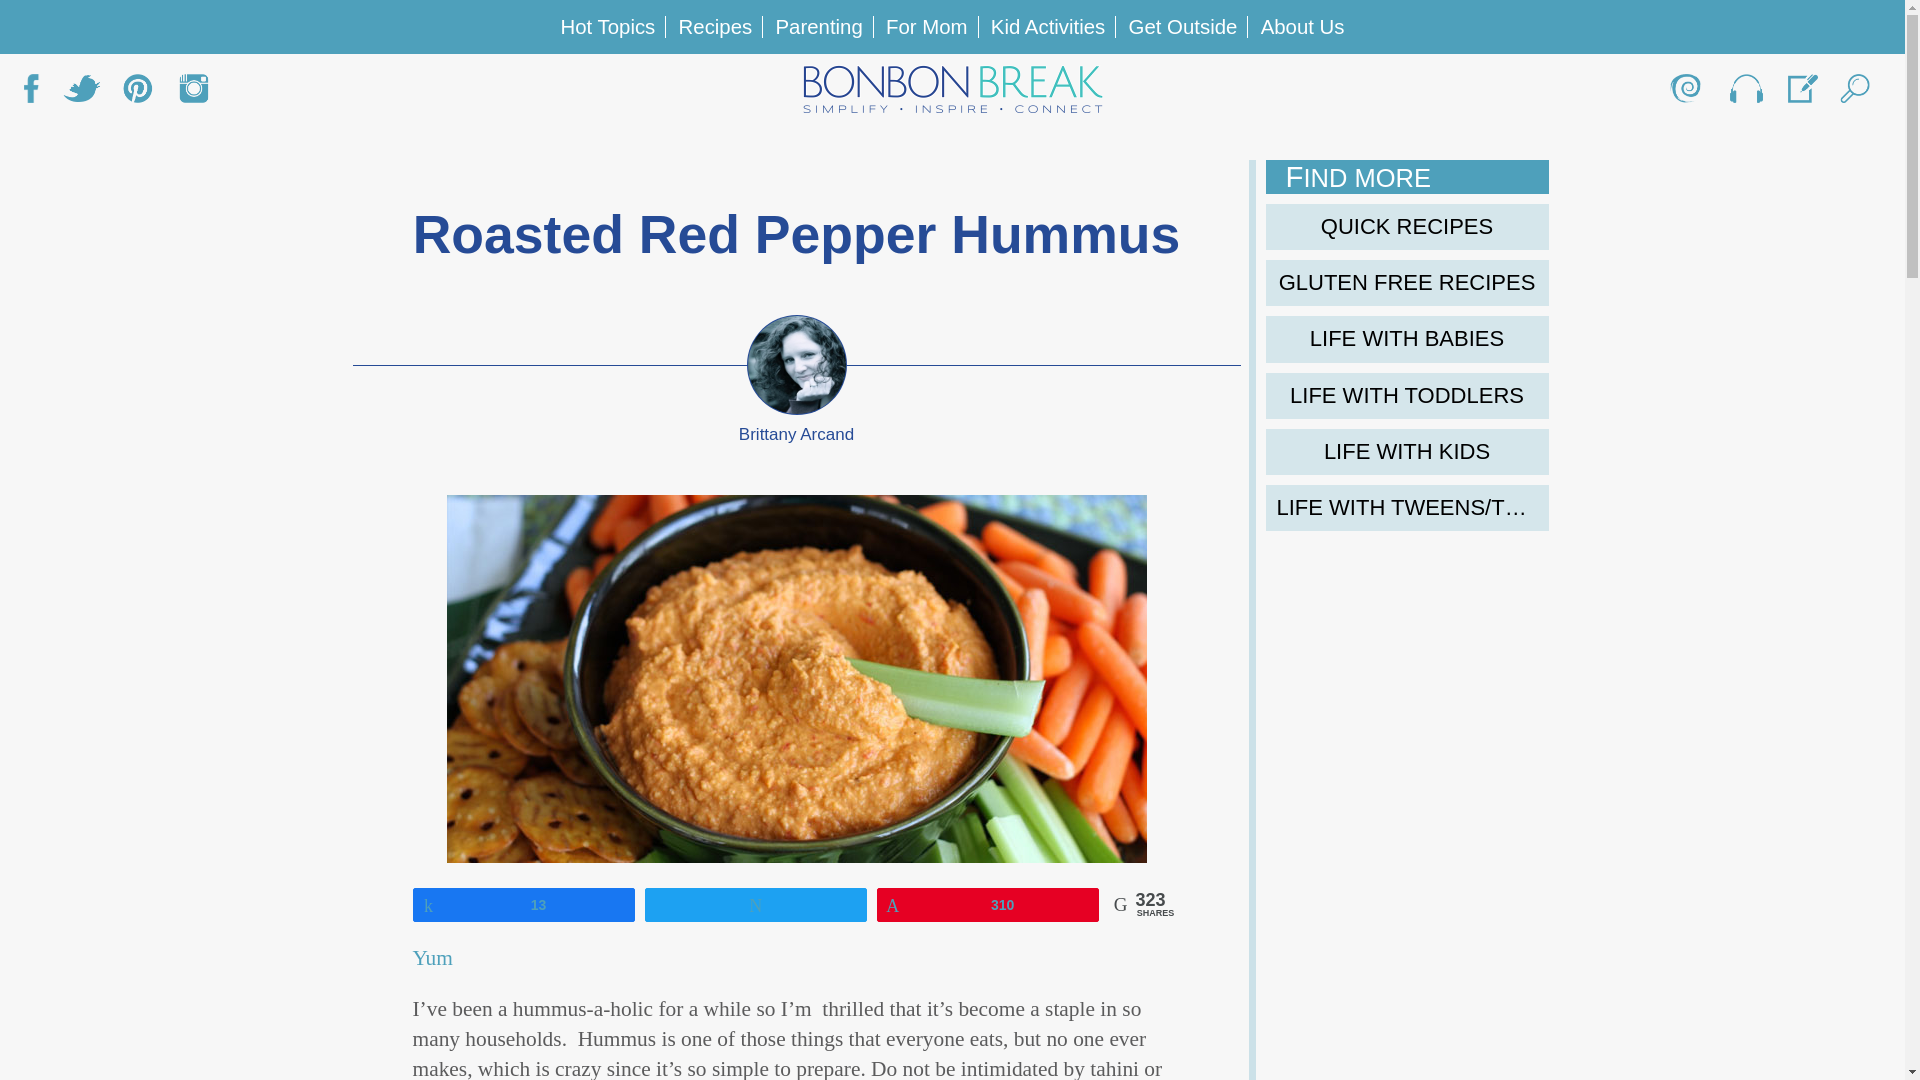 This screenshot has height=1080, width=1920. What do you see at coordinates (1407, 338) in the screenshot?
I see `Life with babies` at bounding box center [1407, 338].